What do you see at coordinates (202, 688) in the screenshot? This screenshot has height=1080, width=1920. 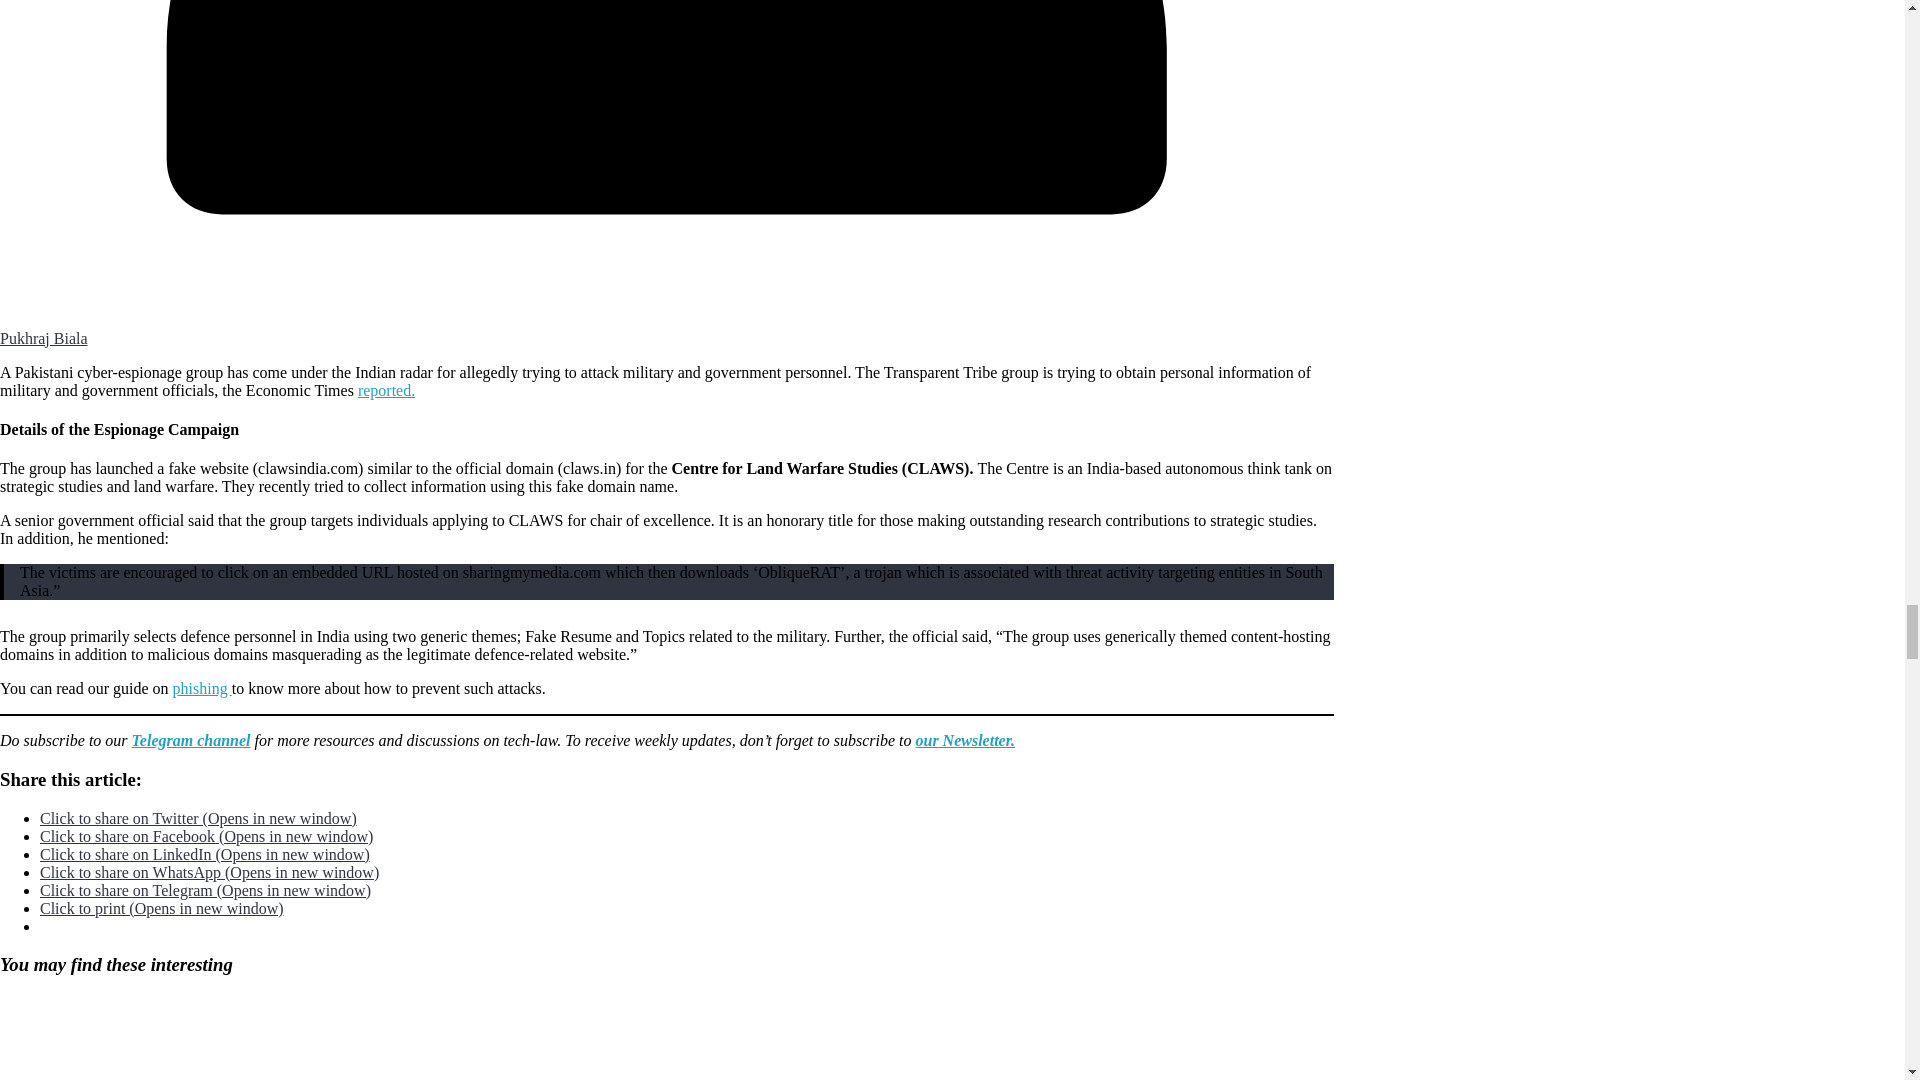 I see `phishing` at bounding box center [202, 688].